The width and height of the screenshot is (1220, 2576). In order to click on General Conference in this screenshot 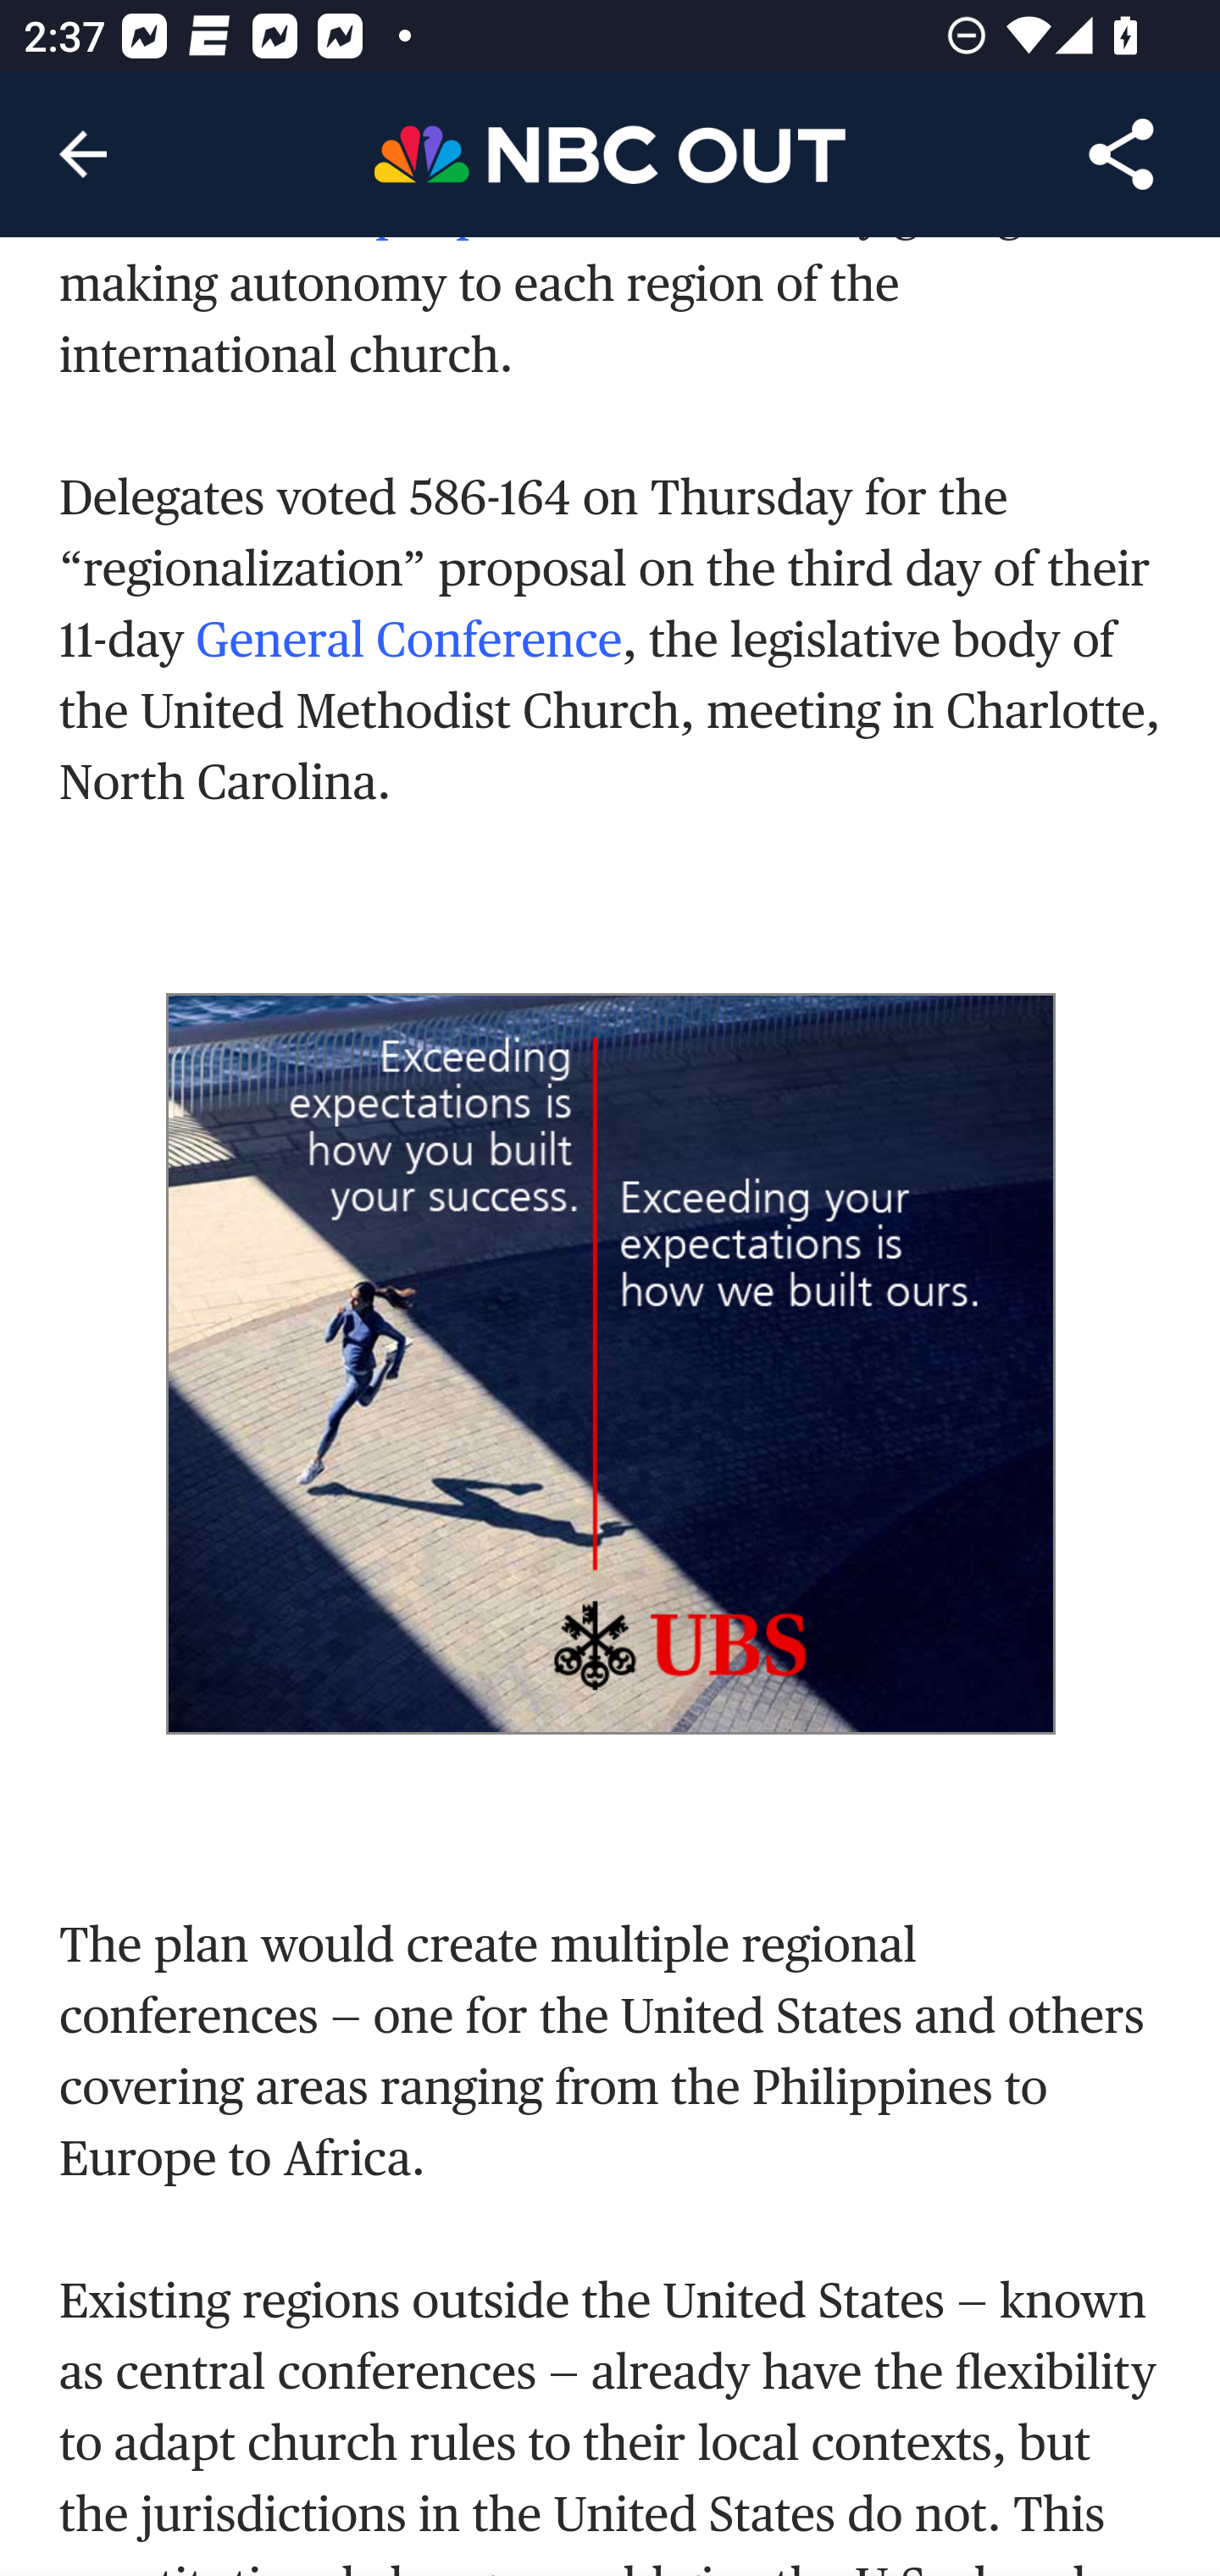, I will do `click(410, 640)`.